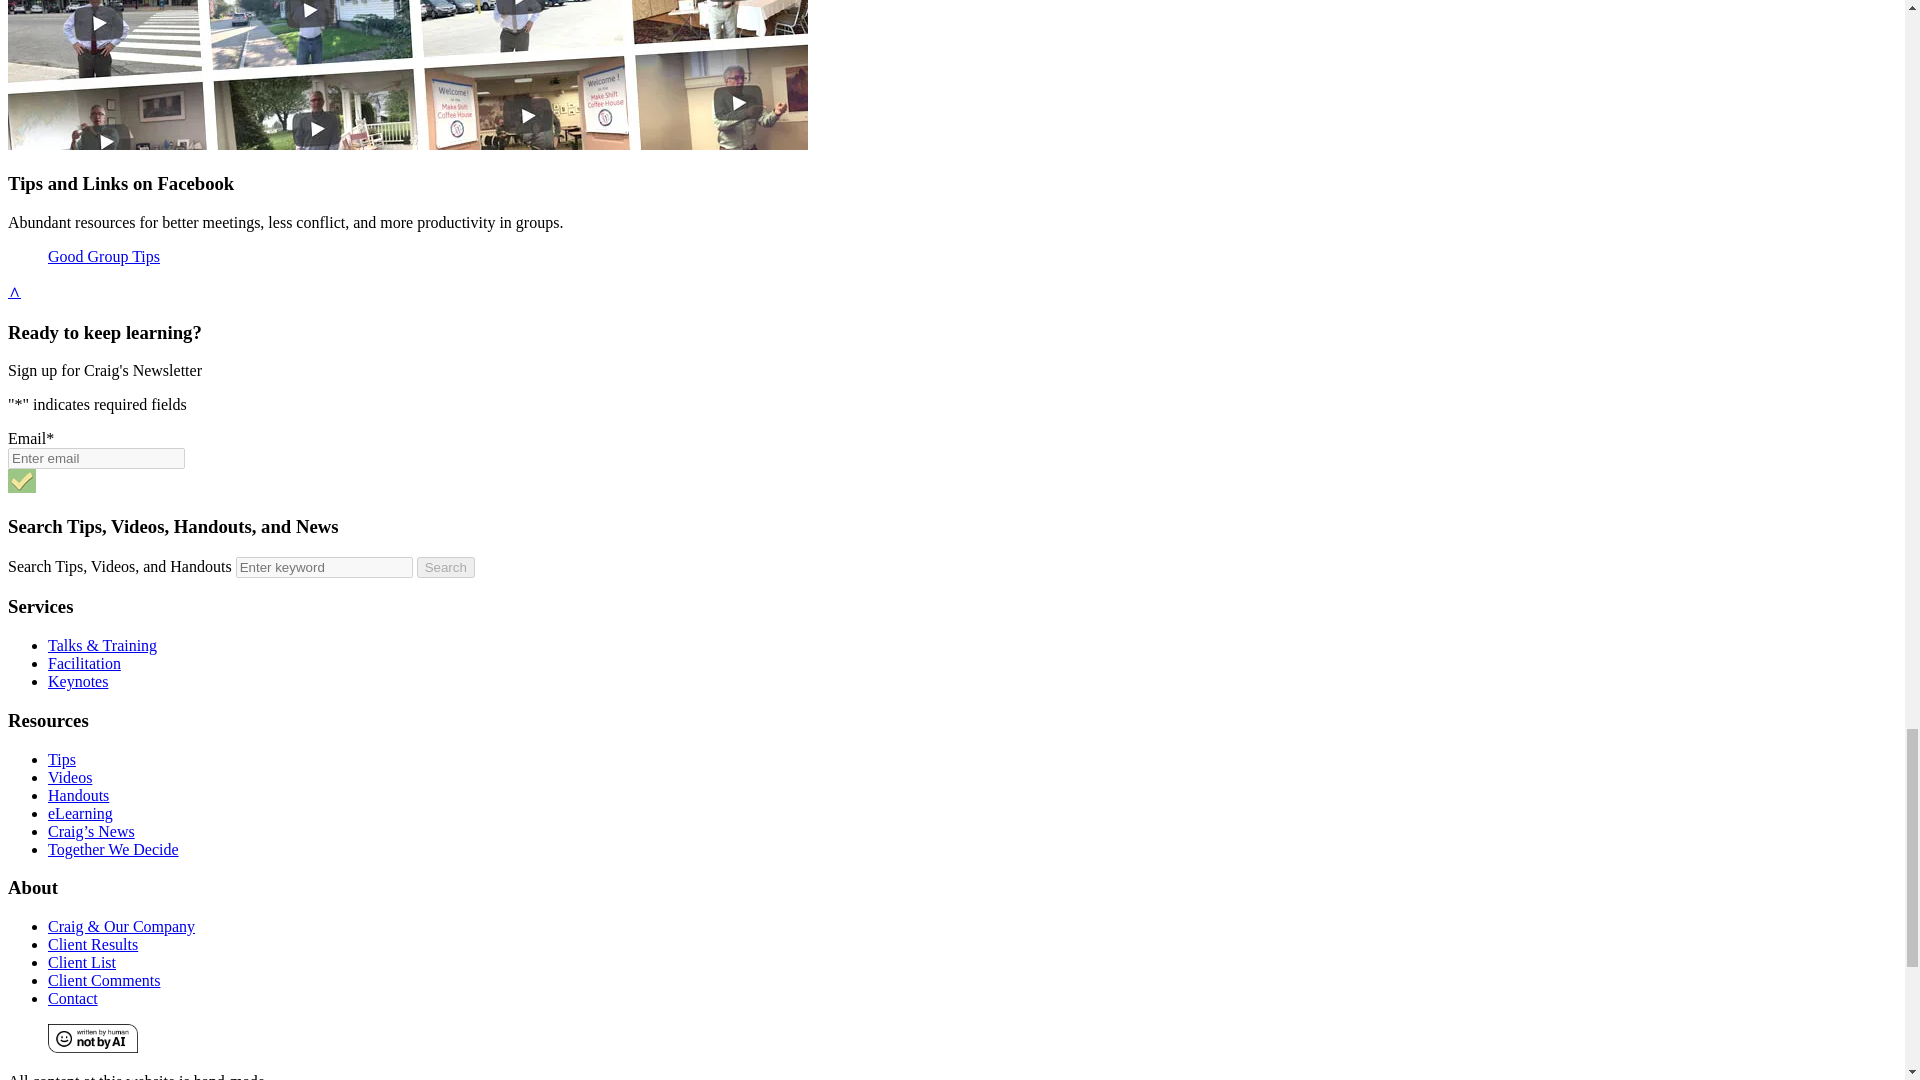 Image resolution: width=1920 pixels, height=1080 pixels. What do you see at coordinates (445, 567) in the screenshot?
I see `Search` at bounding box center [445, 567].